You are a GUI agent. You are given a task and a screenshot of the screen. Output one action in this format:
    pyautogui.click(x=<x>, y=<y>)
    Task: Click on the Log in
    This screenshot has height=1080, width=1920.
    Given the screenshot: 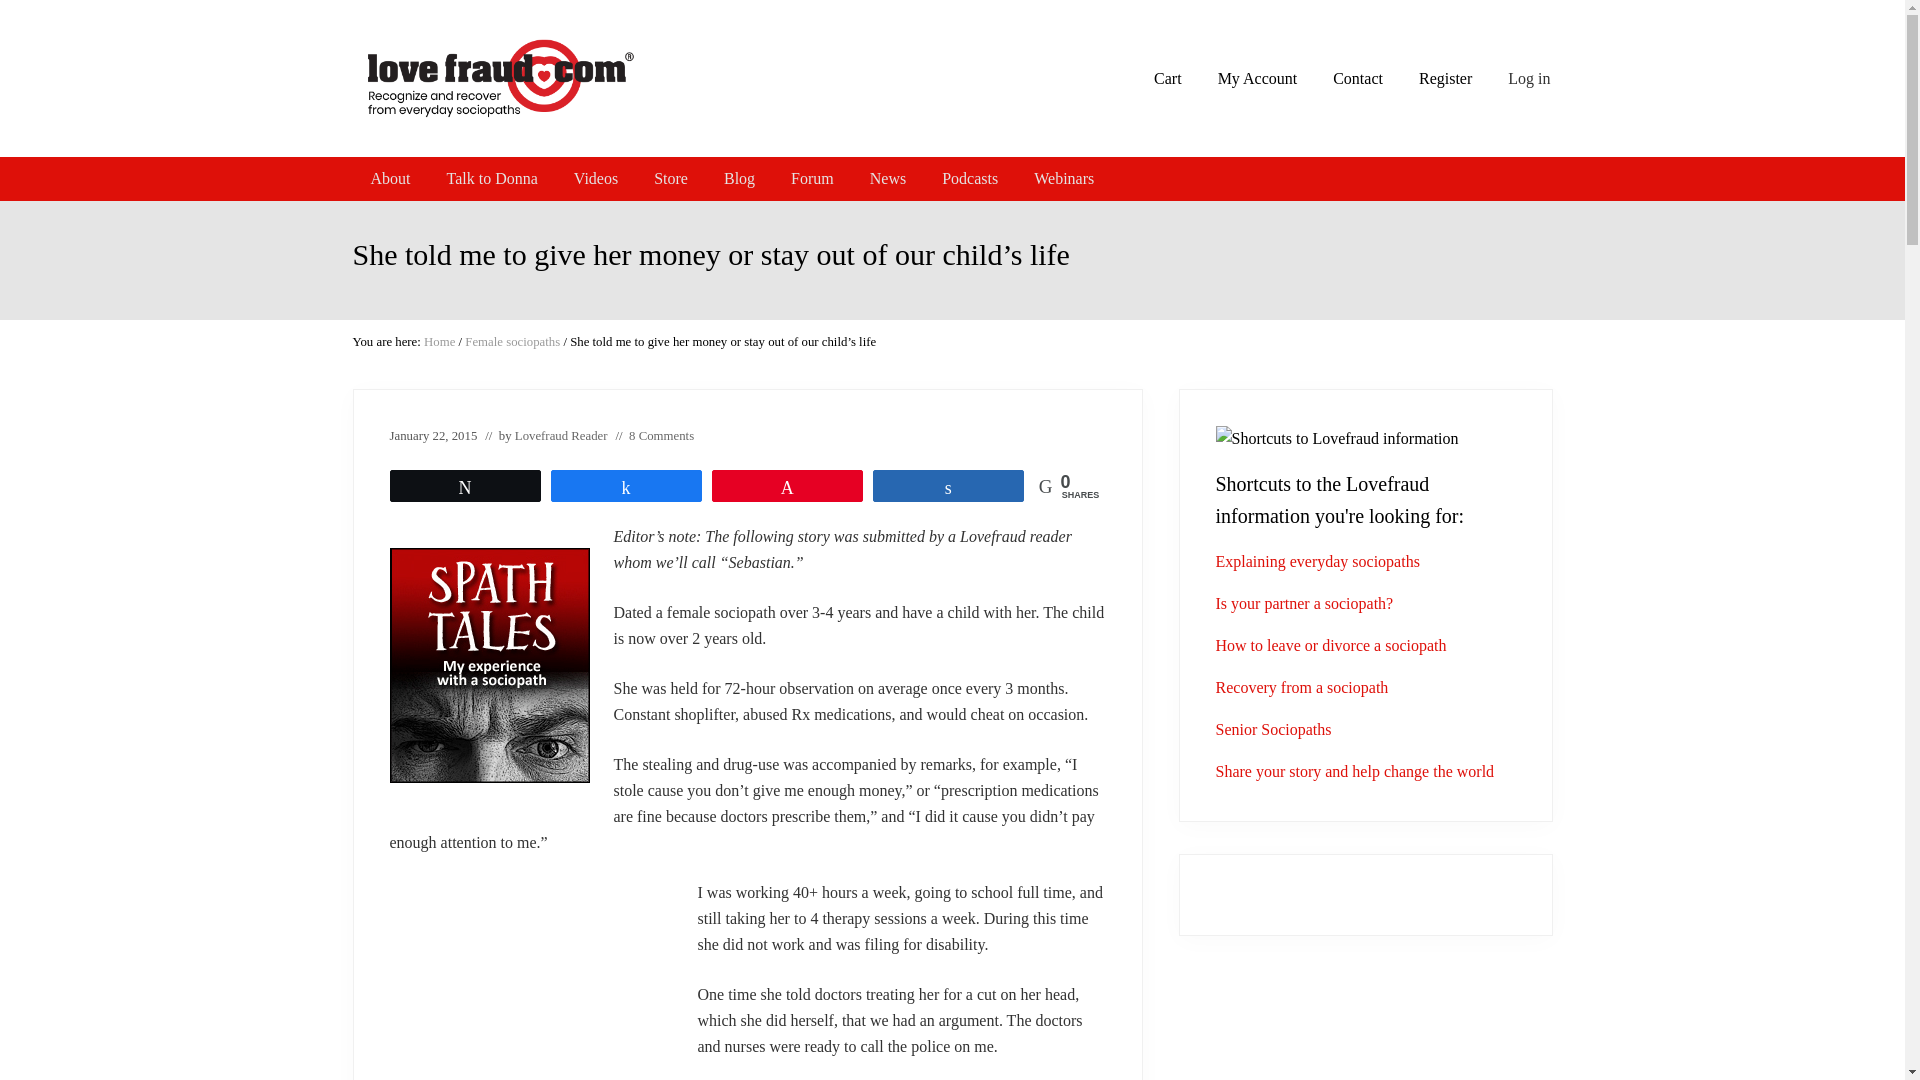 What is the action you would take?
    pyautogui.click(x=1530, y=78)
    